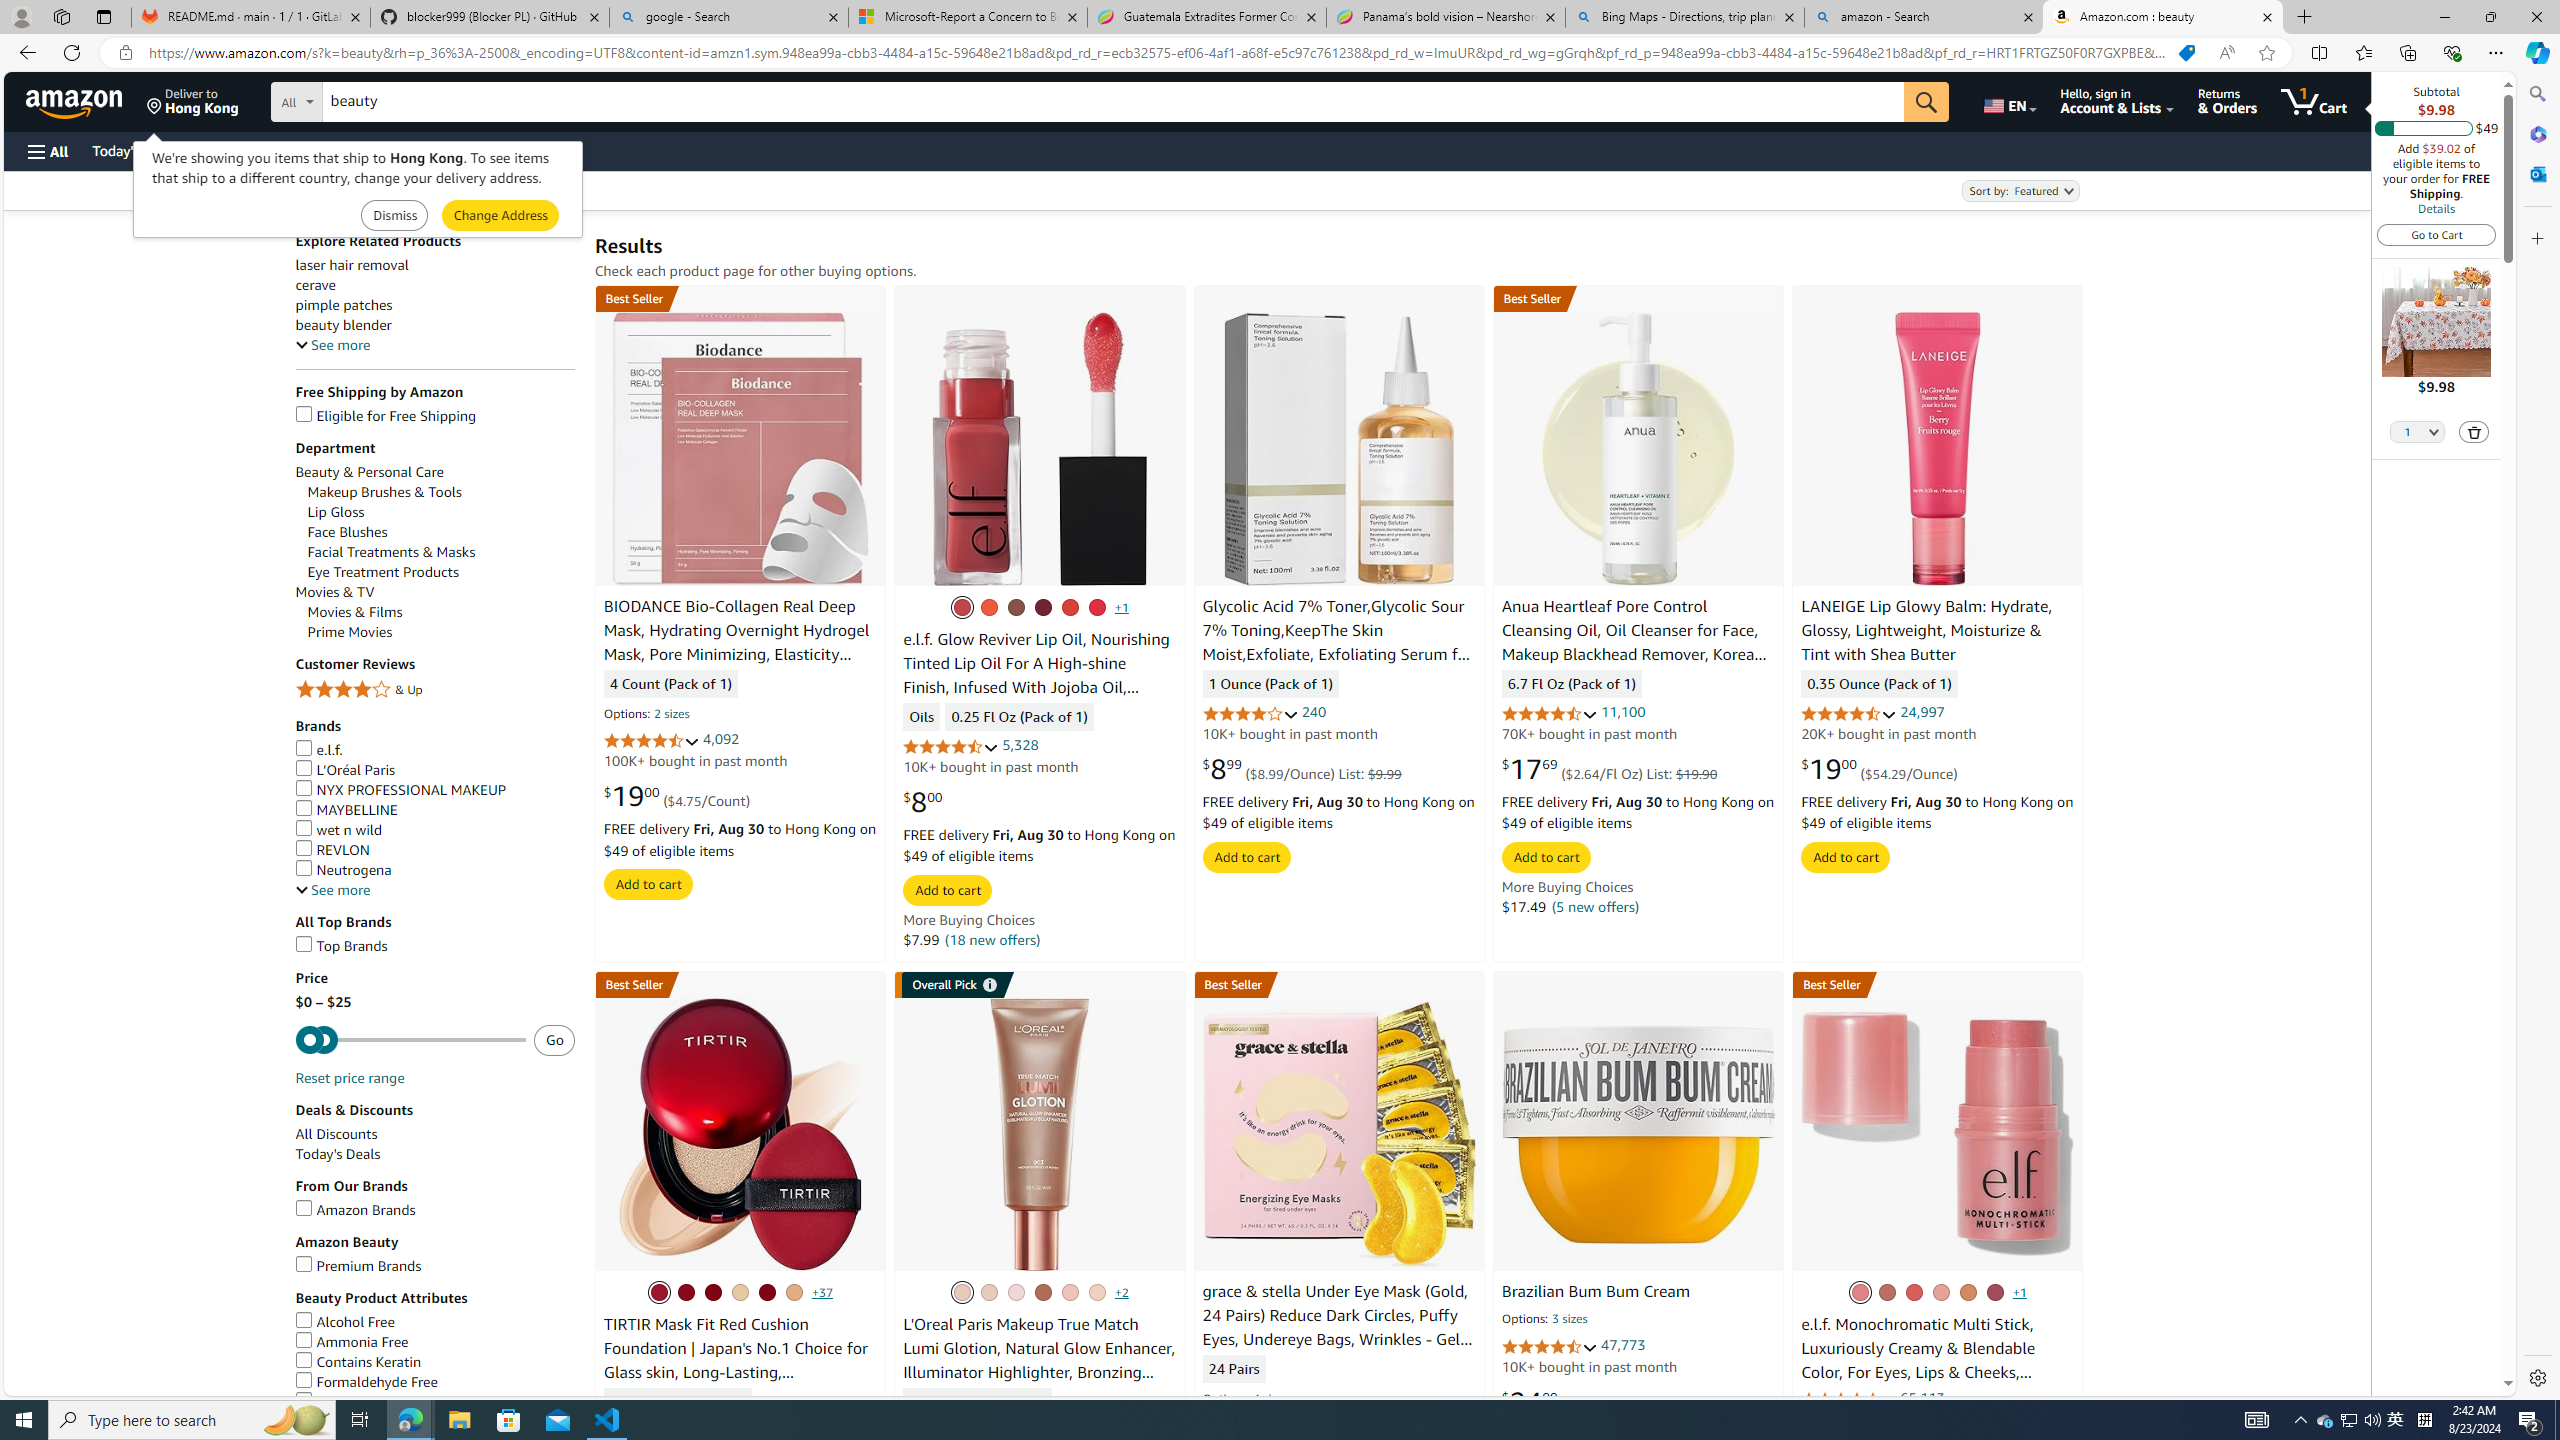  Describe the element at coordinates (1859, 1292) in the screenshot. I see `Dazzling Peony` at that location.